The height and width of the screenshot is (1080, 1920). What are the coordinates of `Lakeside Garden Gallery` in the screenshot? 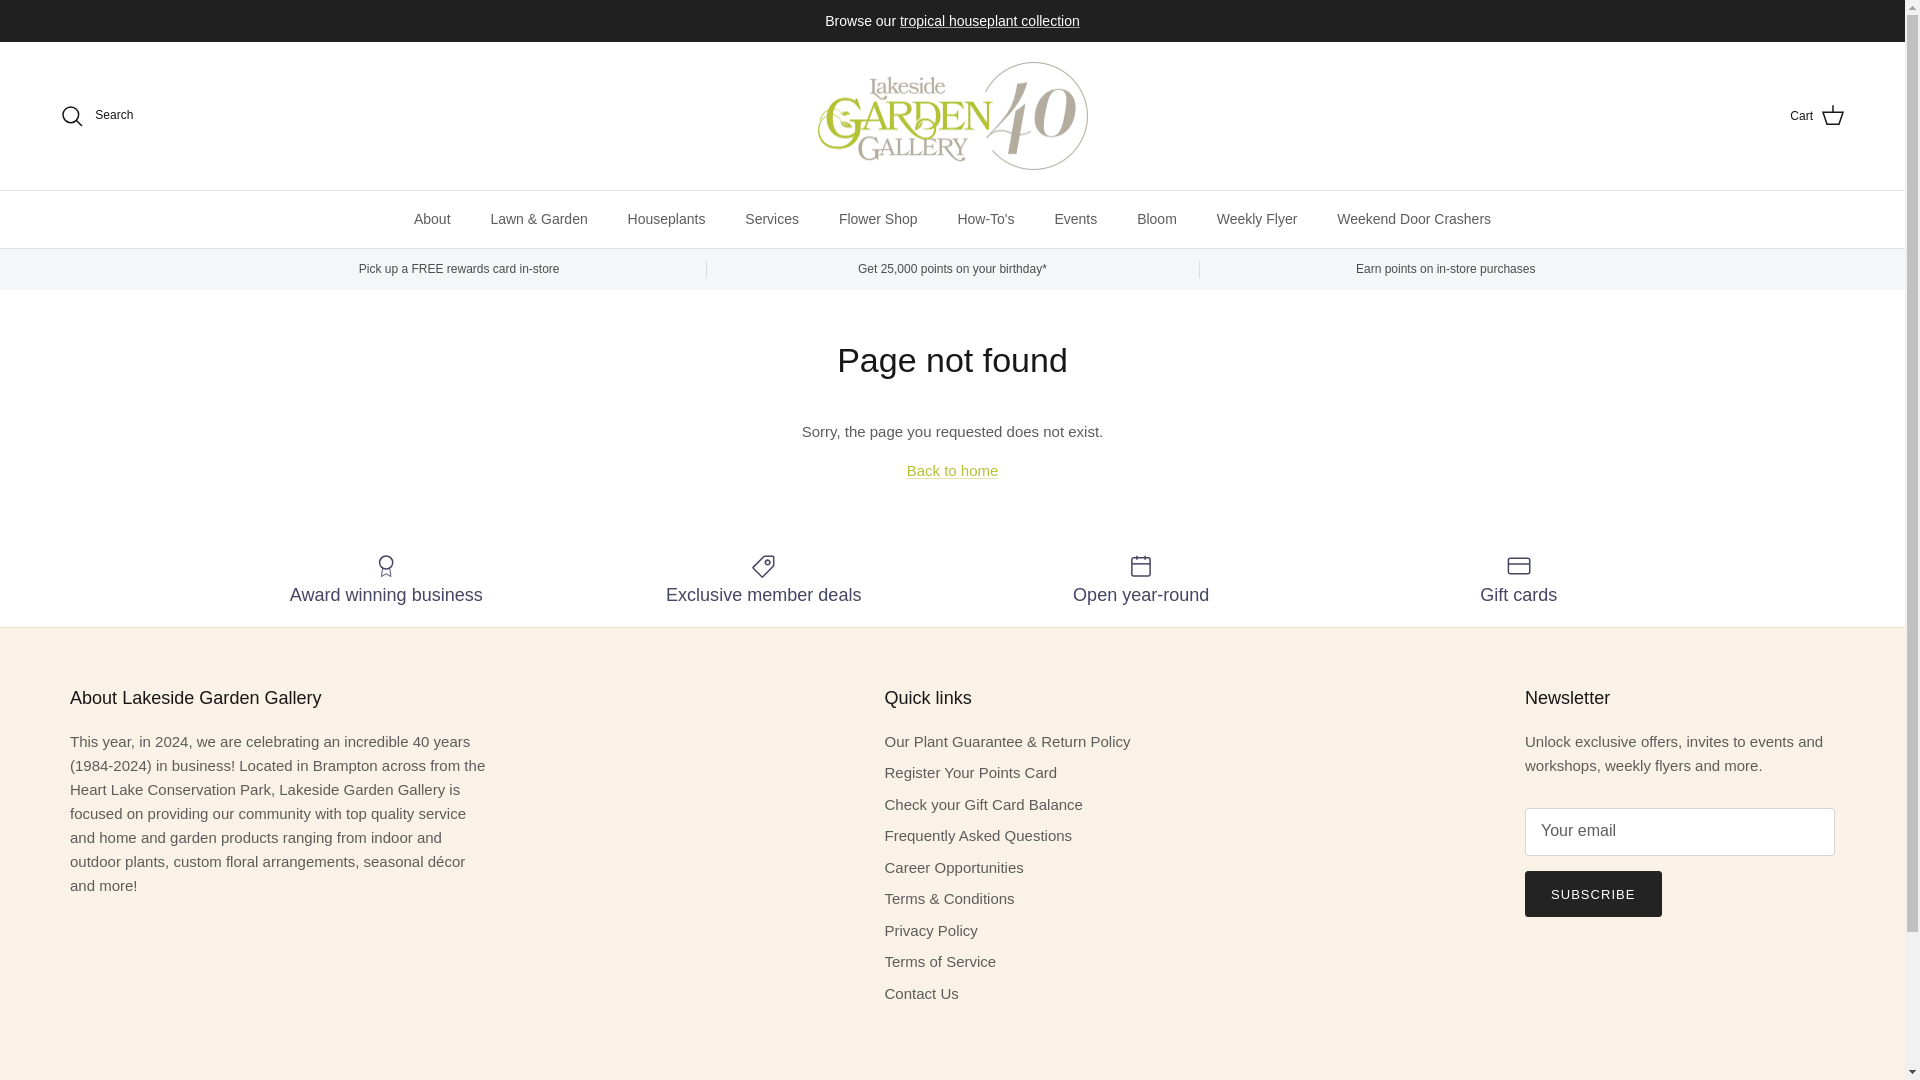 It's located at (952, 116).